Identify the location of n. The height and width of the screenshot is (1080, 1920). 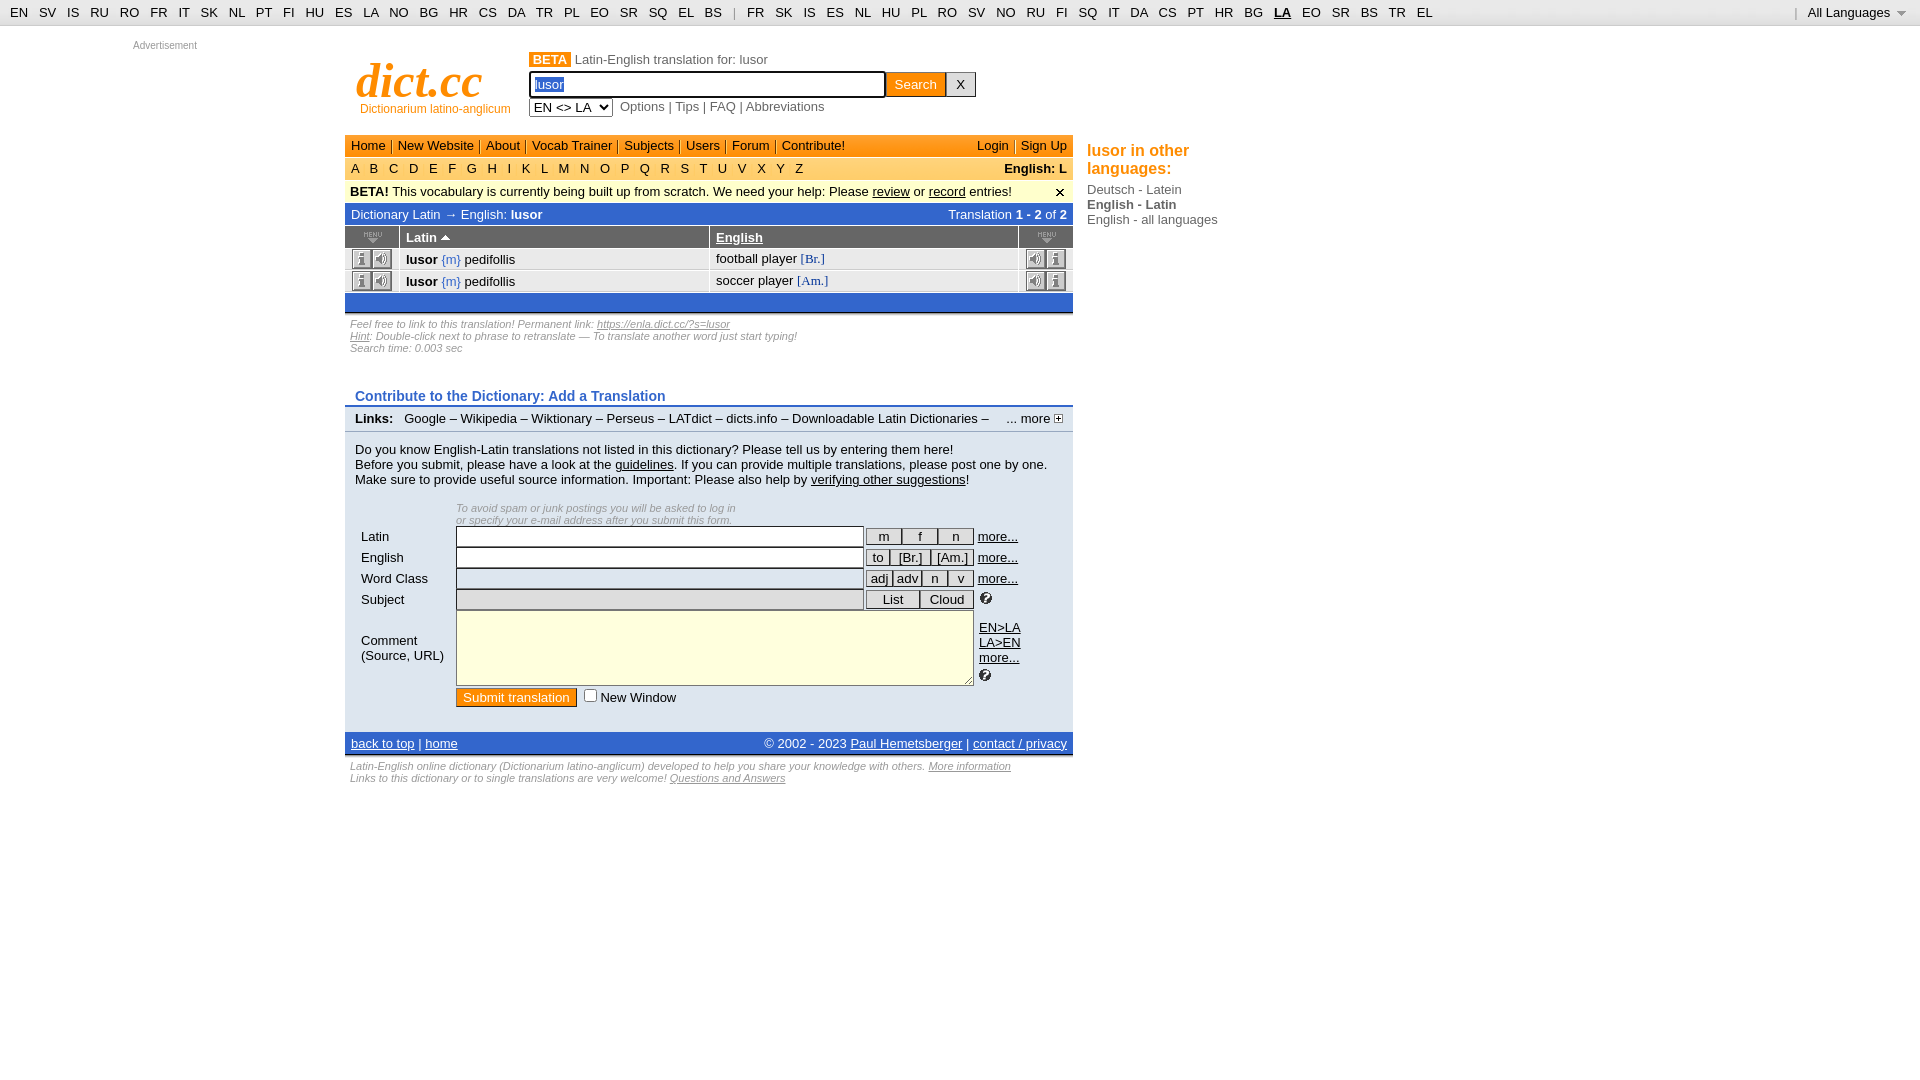
(956, 536).